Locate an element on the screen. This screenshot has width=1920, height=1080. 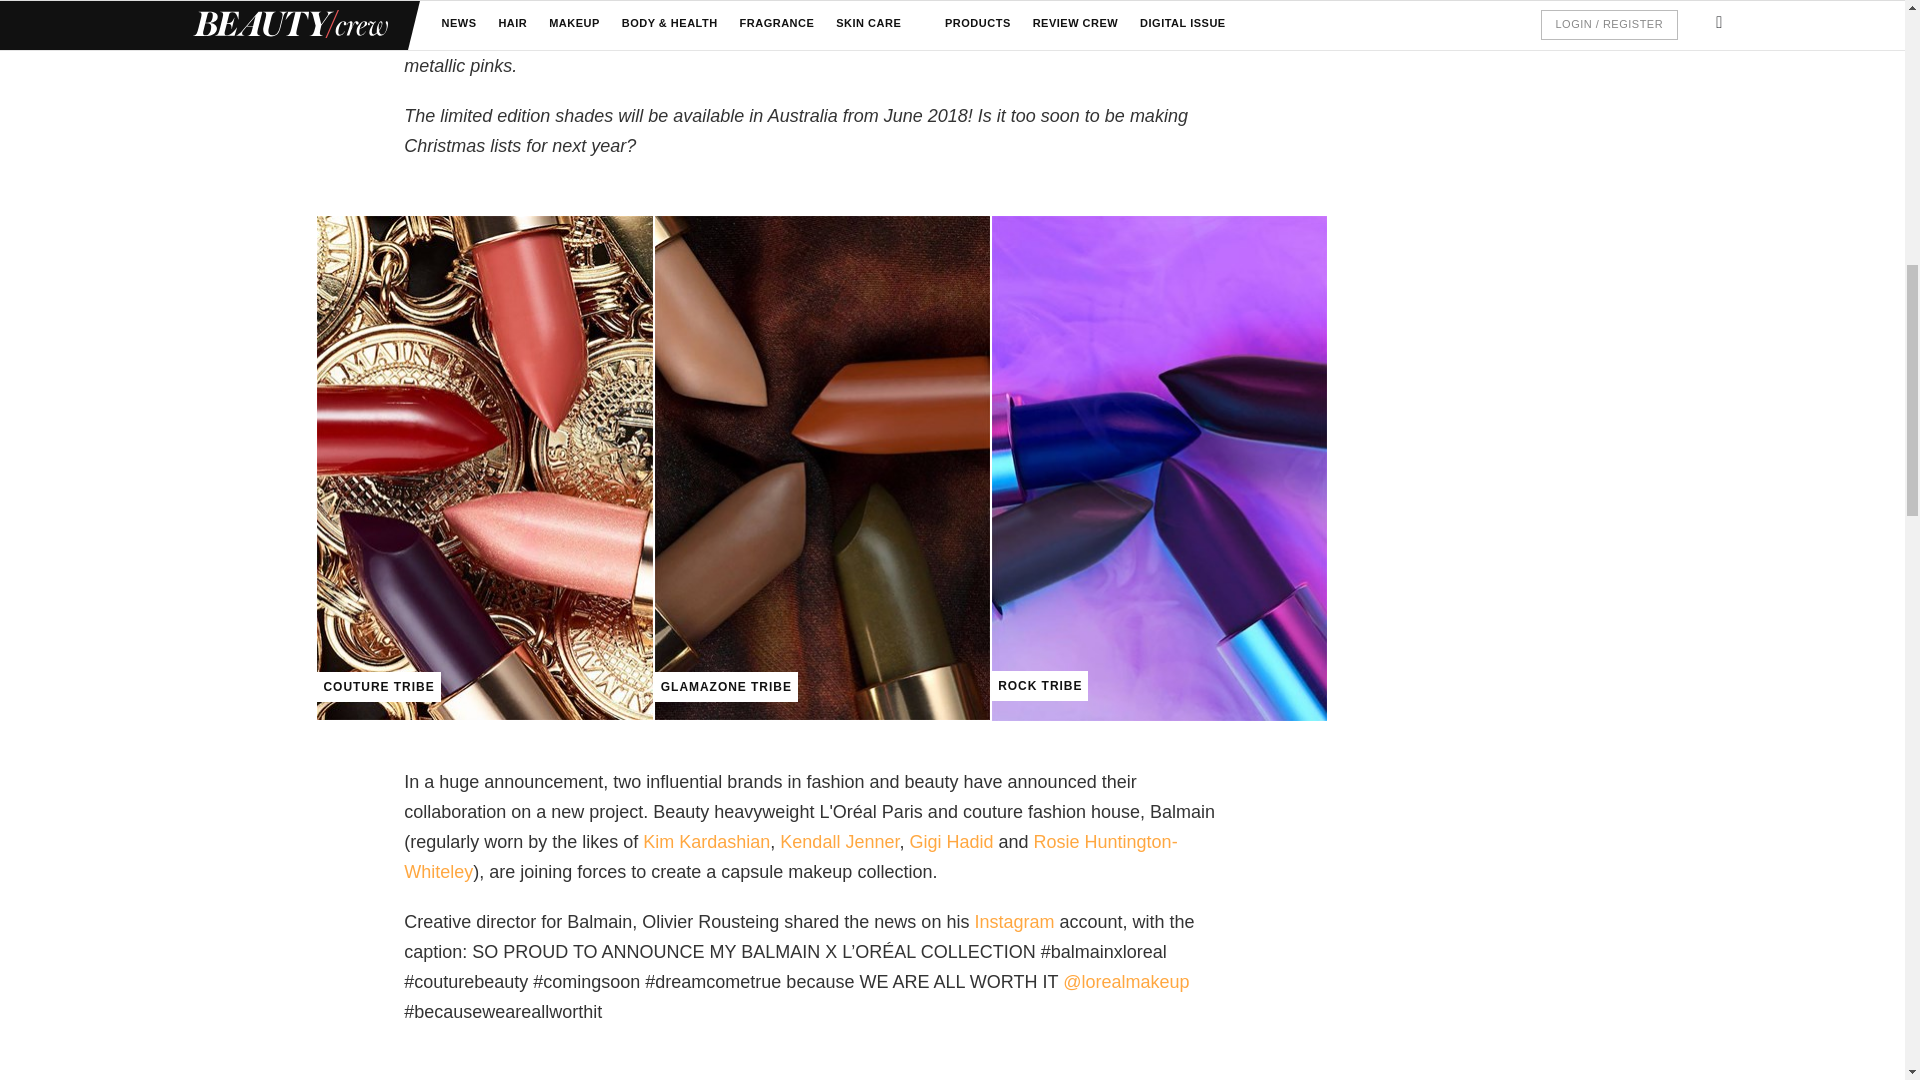
Kendall Jenner Best Beauty Looks is located at coordinates (838, 842).